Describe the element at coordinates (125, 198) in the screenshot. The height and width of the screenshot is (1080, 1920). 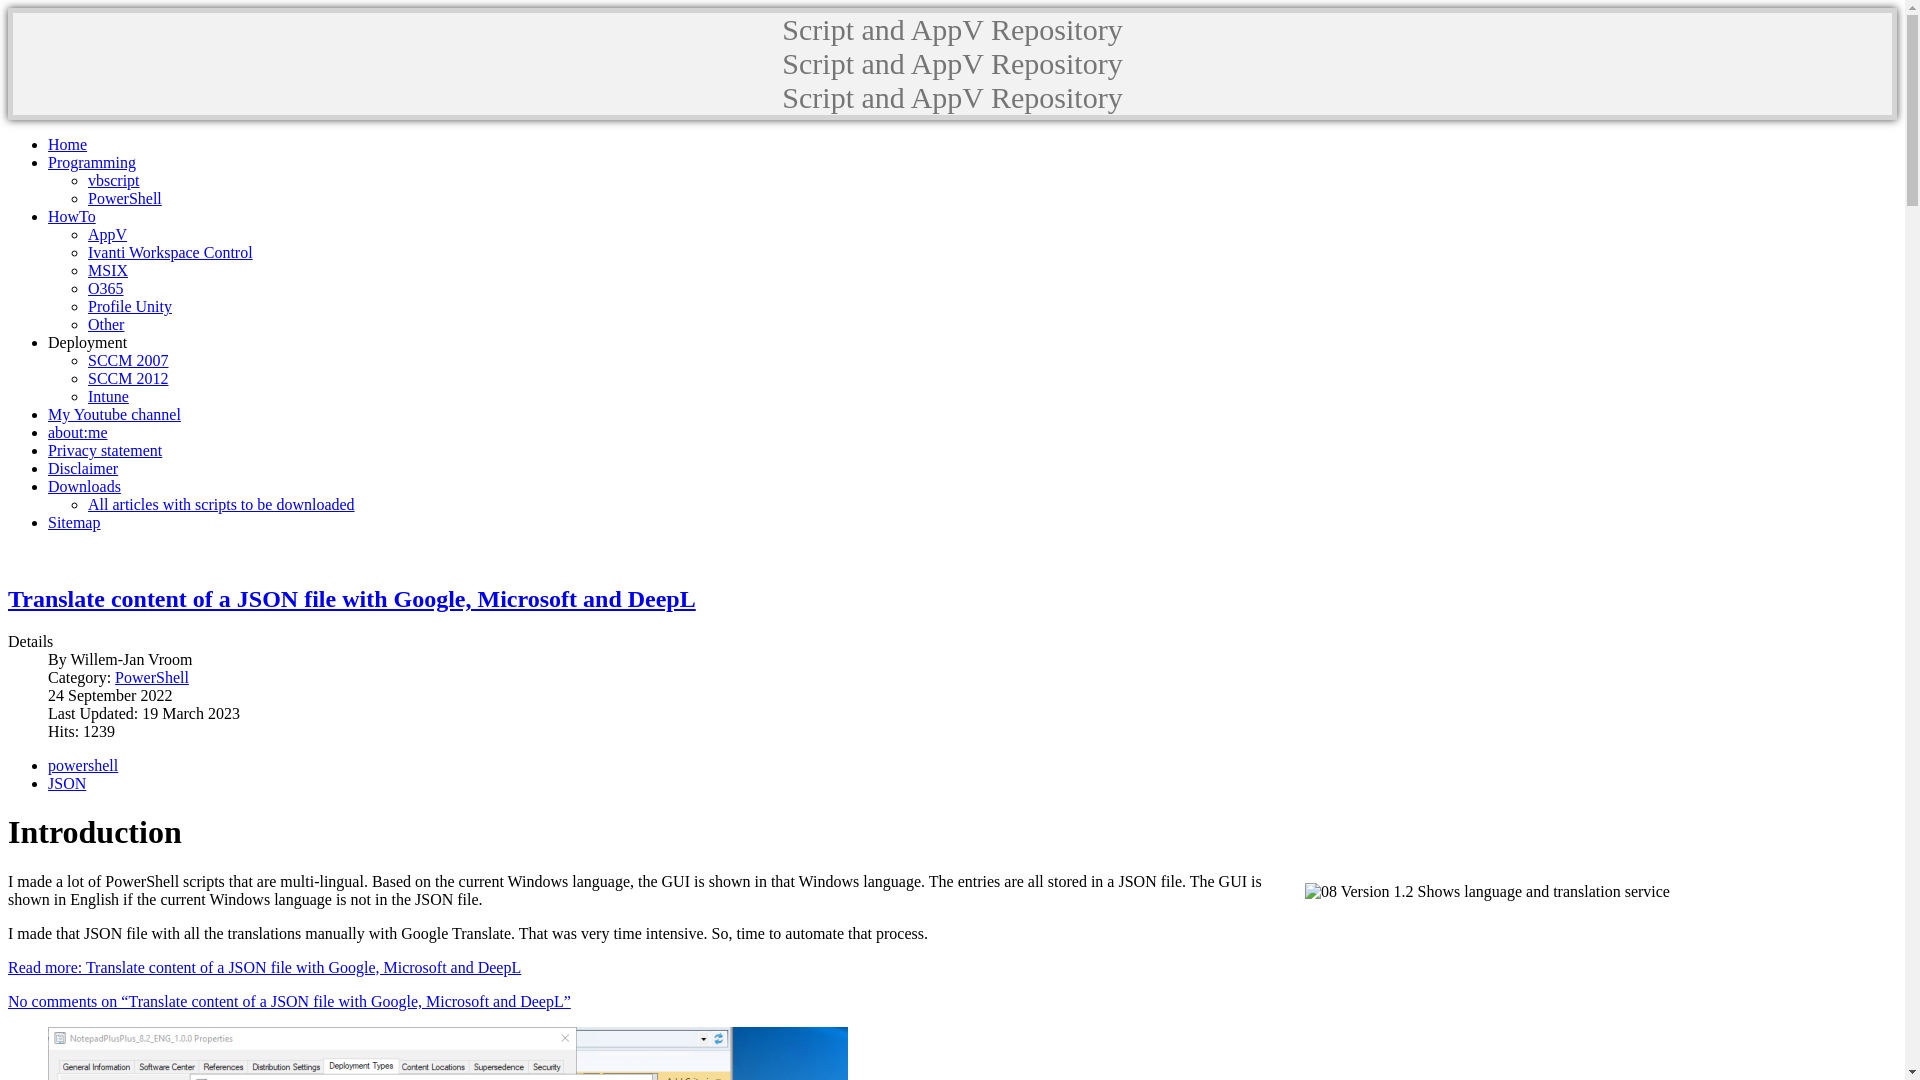
I see `PowerShell` at that location.